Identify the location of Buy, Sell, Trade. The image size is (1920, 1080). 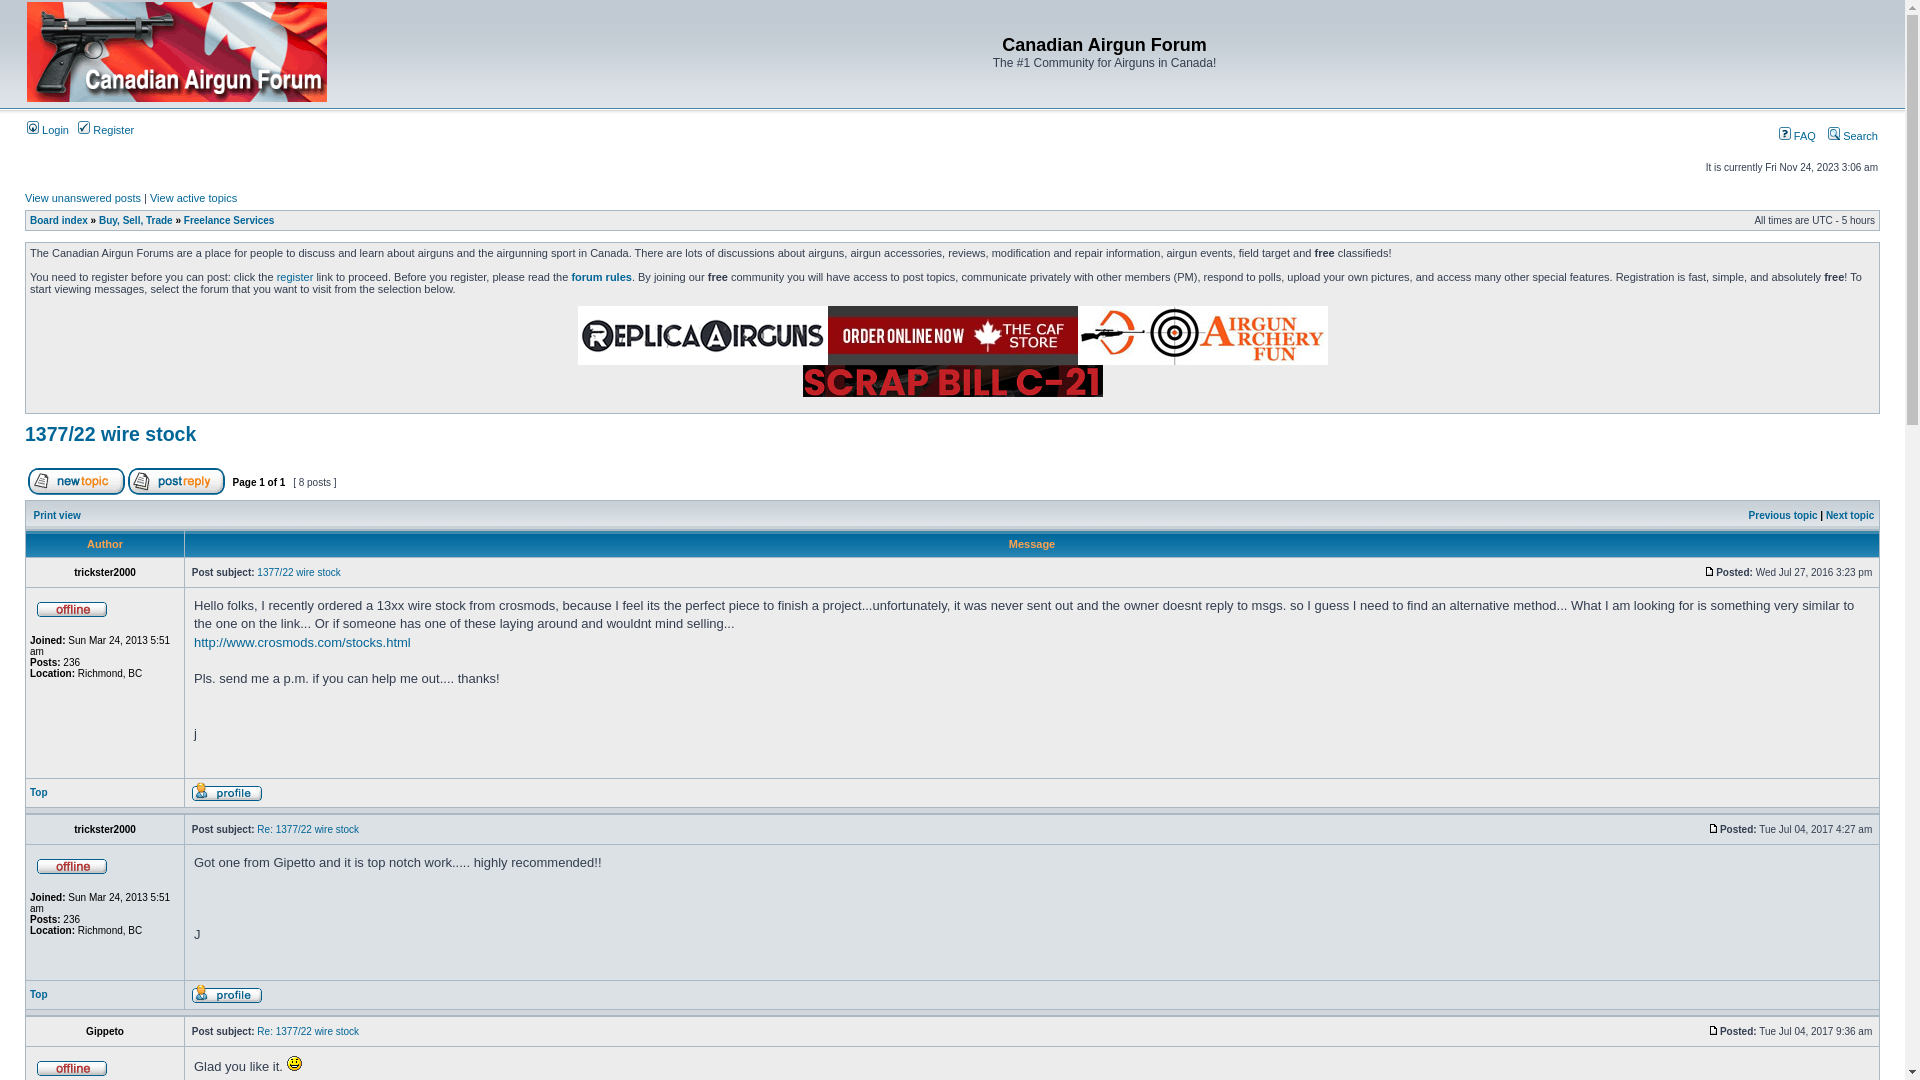
(136, 220).